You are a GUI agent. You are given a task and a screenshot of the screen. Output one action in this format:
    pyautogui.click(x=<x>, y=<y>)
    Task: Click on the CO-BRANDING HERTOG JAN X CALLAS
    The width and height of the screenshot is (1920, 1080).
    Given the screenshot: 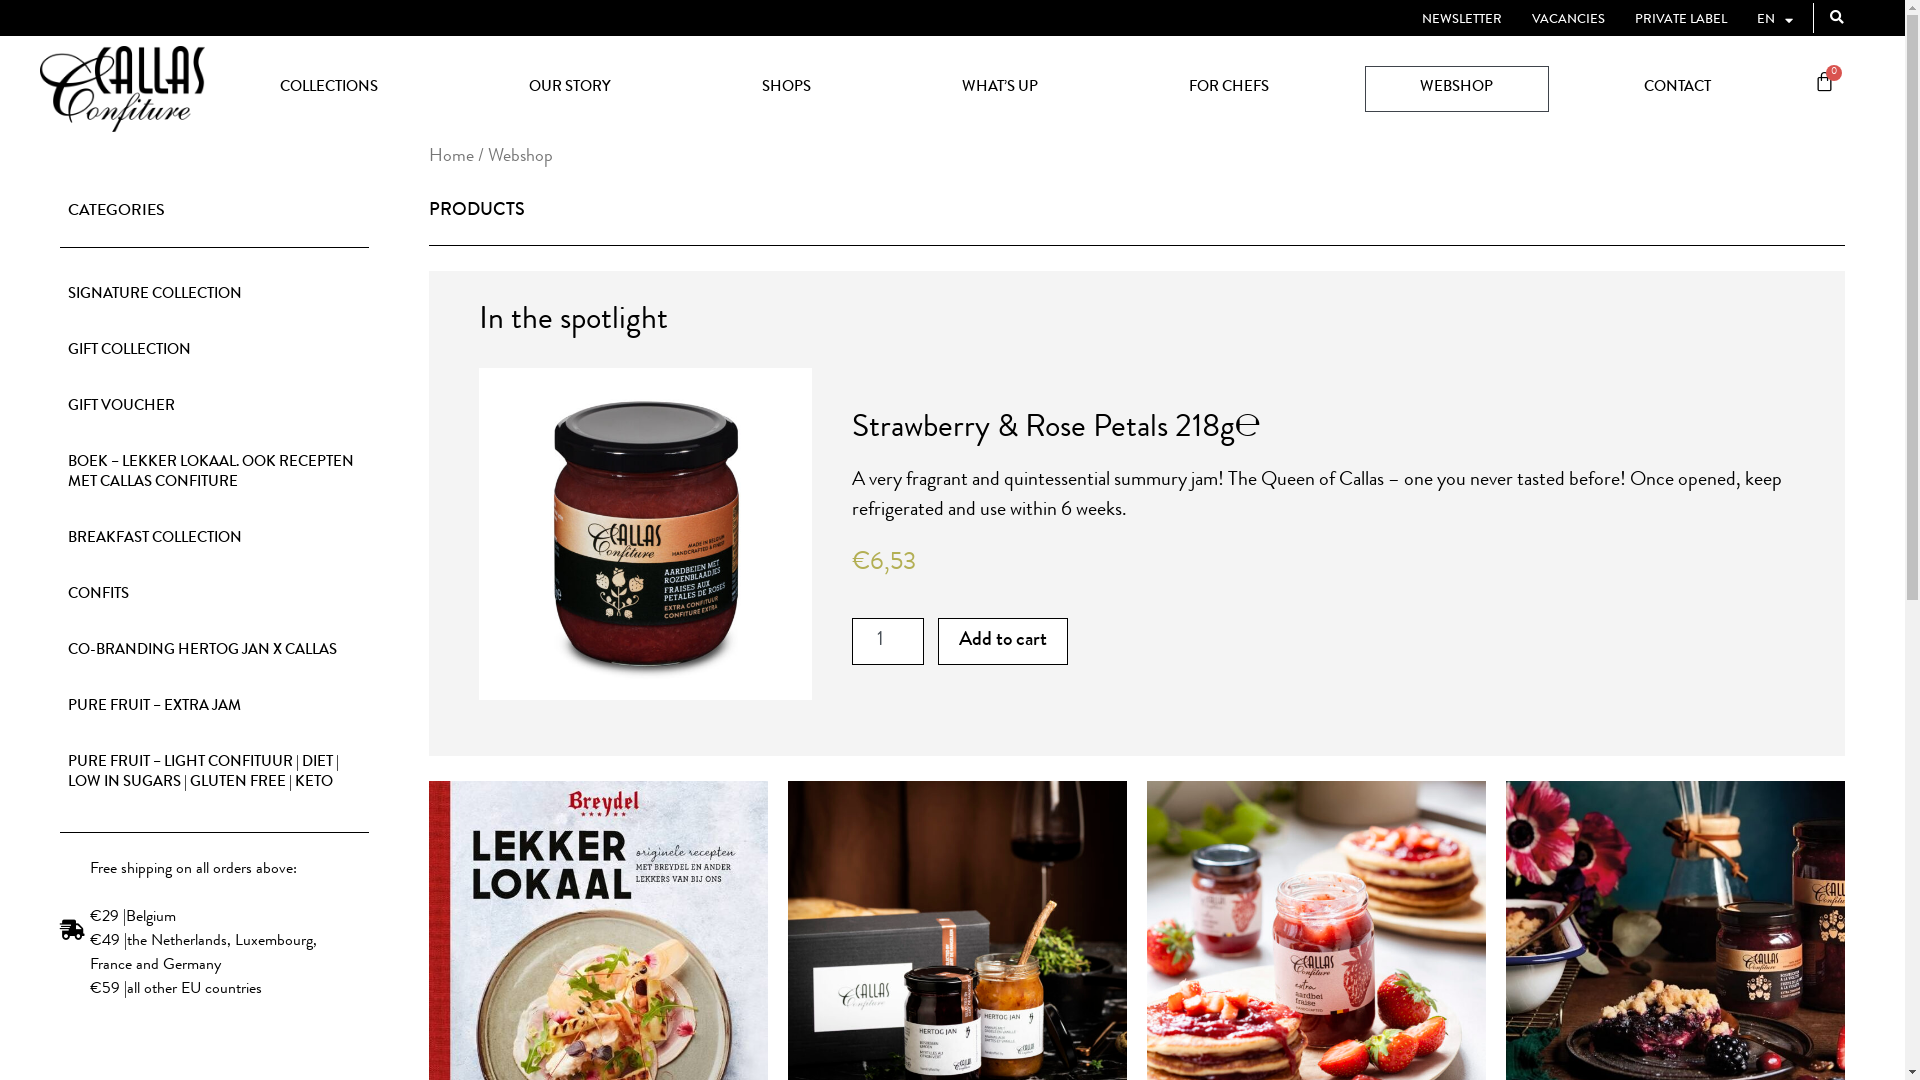 What is the action you would take?
    pyautogui.click(x=214, y=652)
    